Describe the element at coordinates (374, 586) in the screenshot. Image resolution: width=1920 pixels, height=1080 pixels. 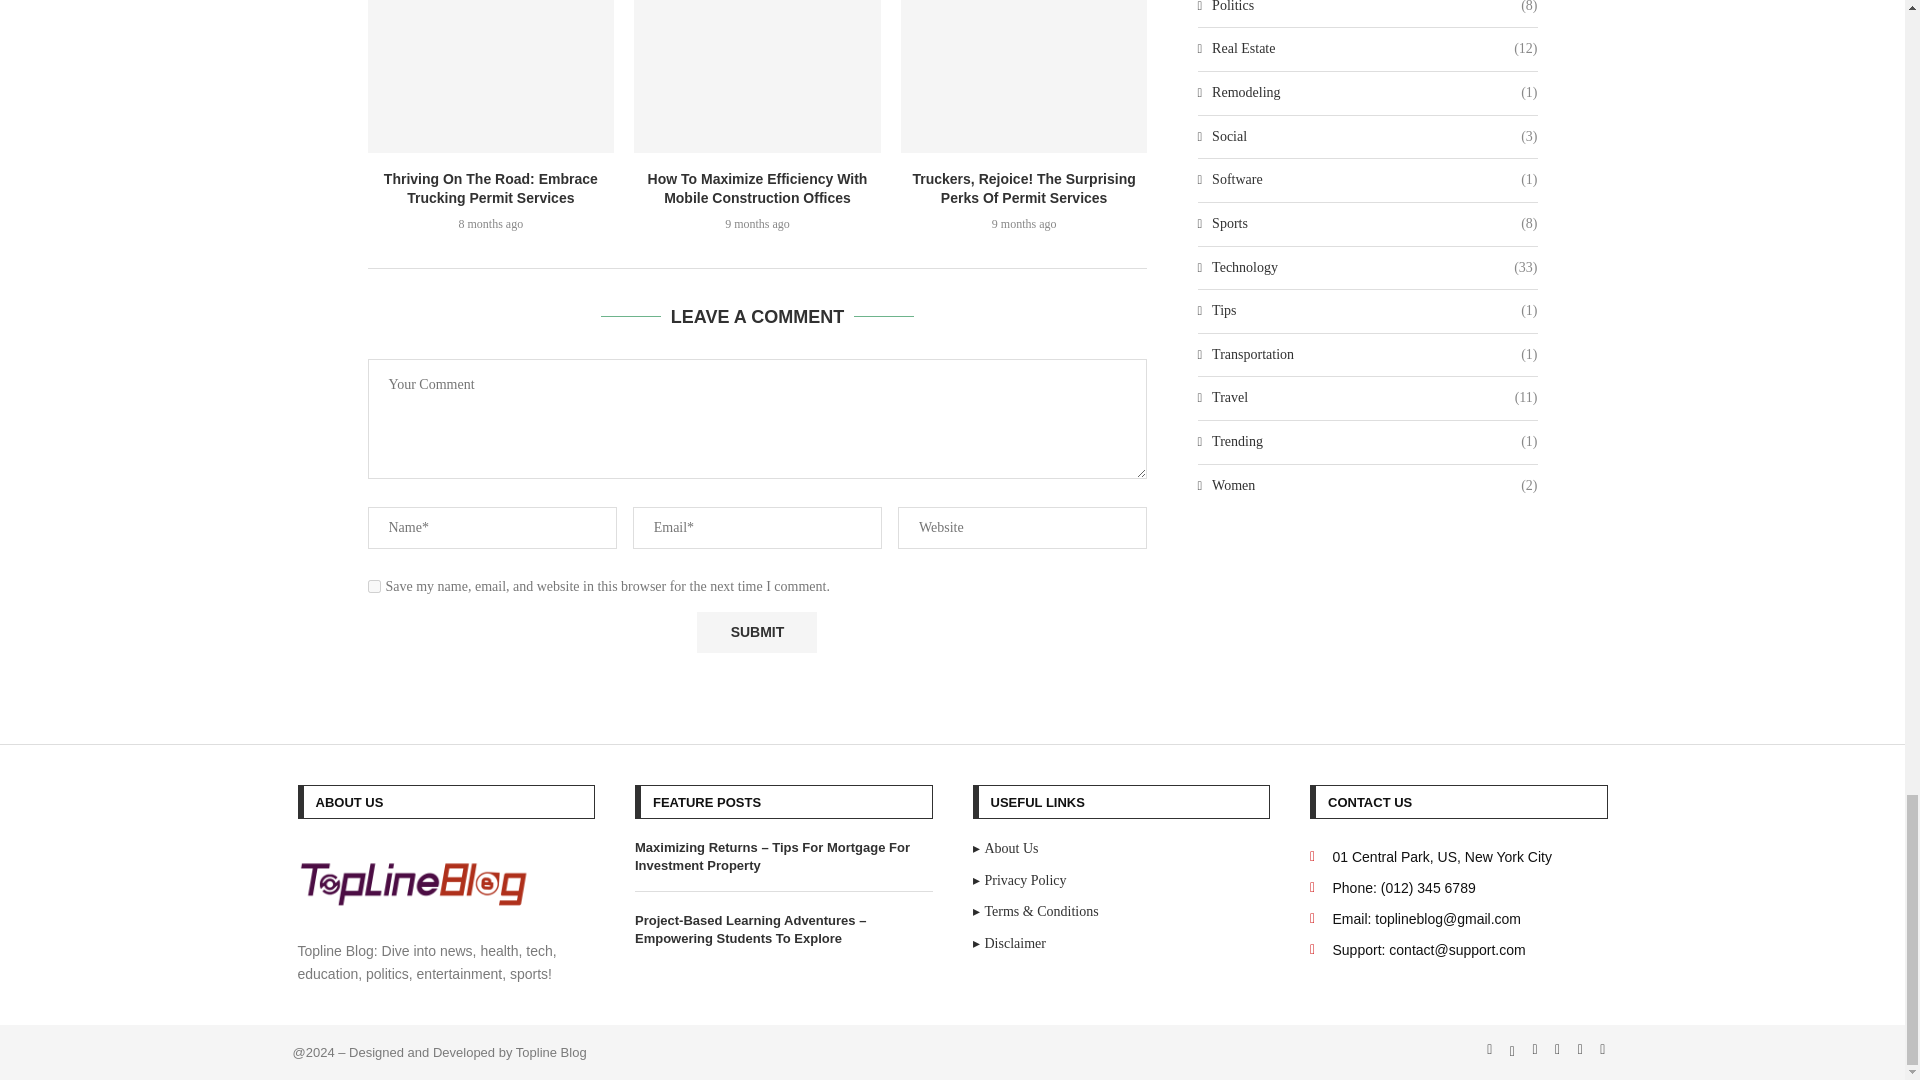
I see `yes` at that location.